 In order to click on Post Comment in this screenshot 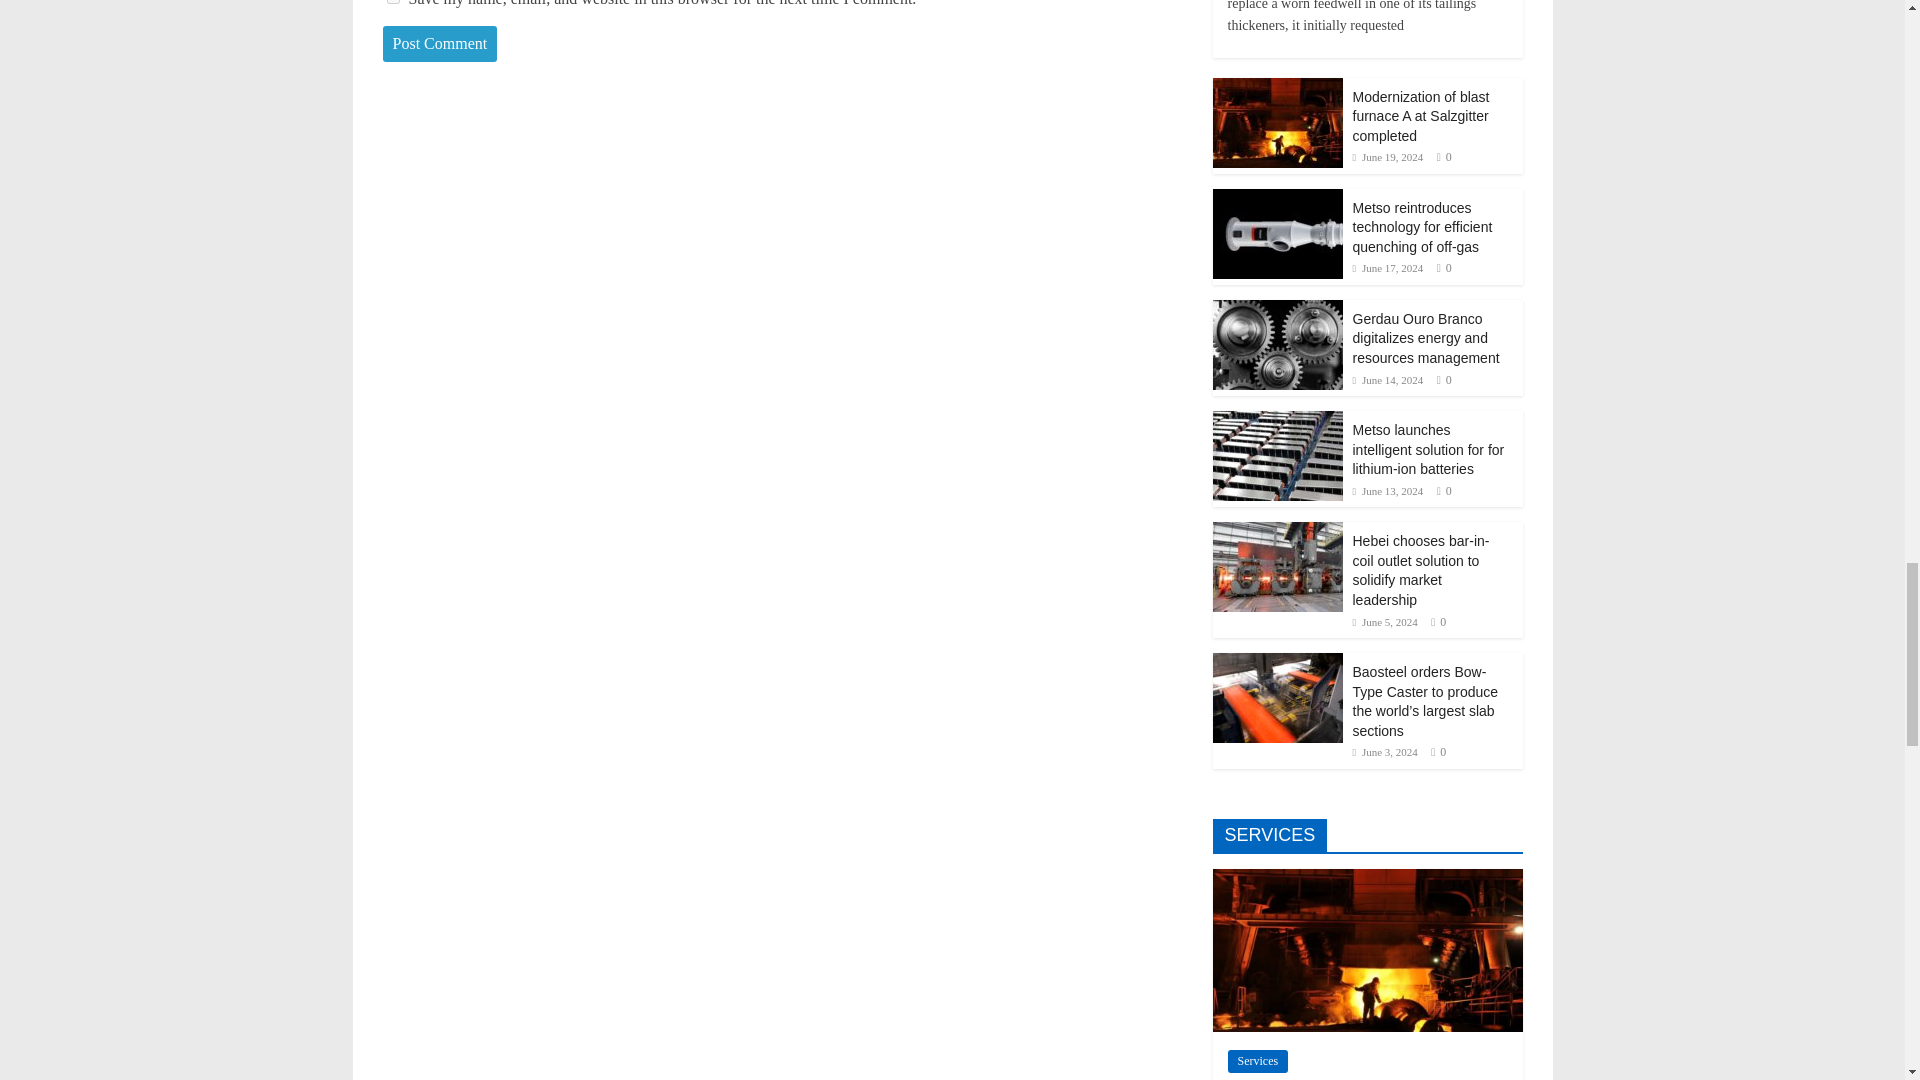, I will do `click(440, 43)`.